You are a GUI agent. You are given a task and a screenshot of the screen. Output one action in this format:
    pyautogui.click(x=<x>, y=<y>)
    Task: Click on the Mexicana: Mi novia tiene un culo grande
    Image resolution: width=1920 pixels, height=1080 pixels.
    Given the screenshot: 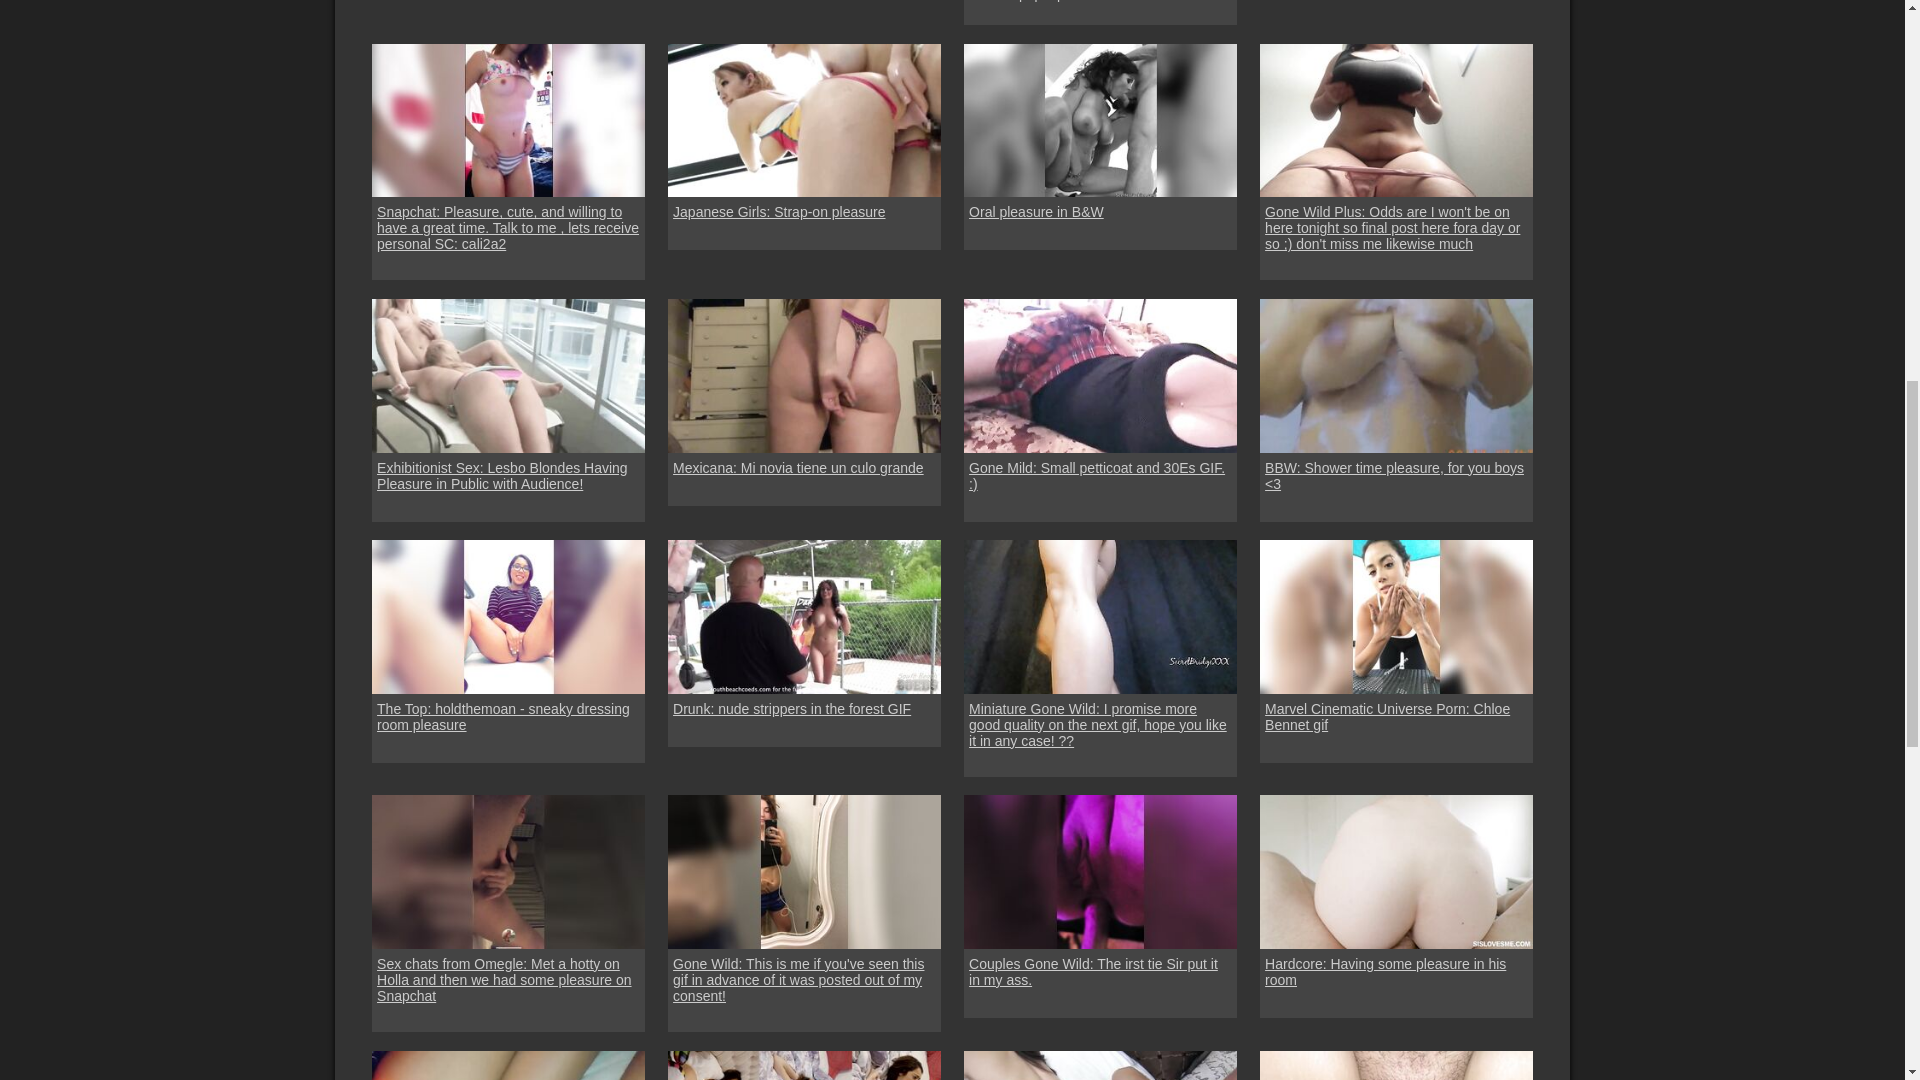 What is the action you would take?
    pyautogui.click(x=798, y=468)
    